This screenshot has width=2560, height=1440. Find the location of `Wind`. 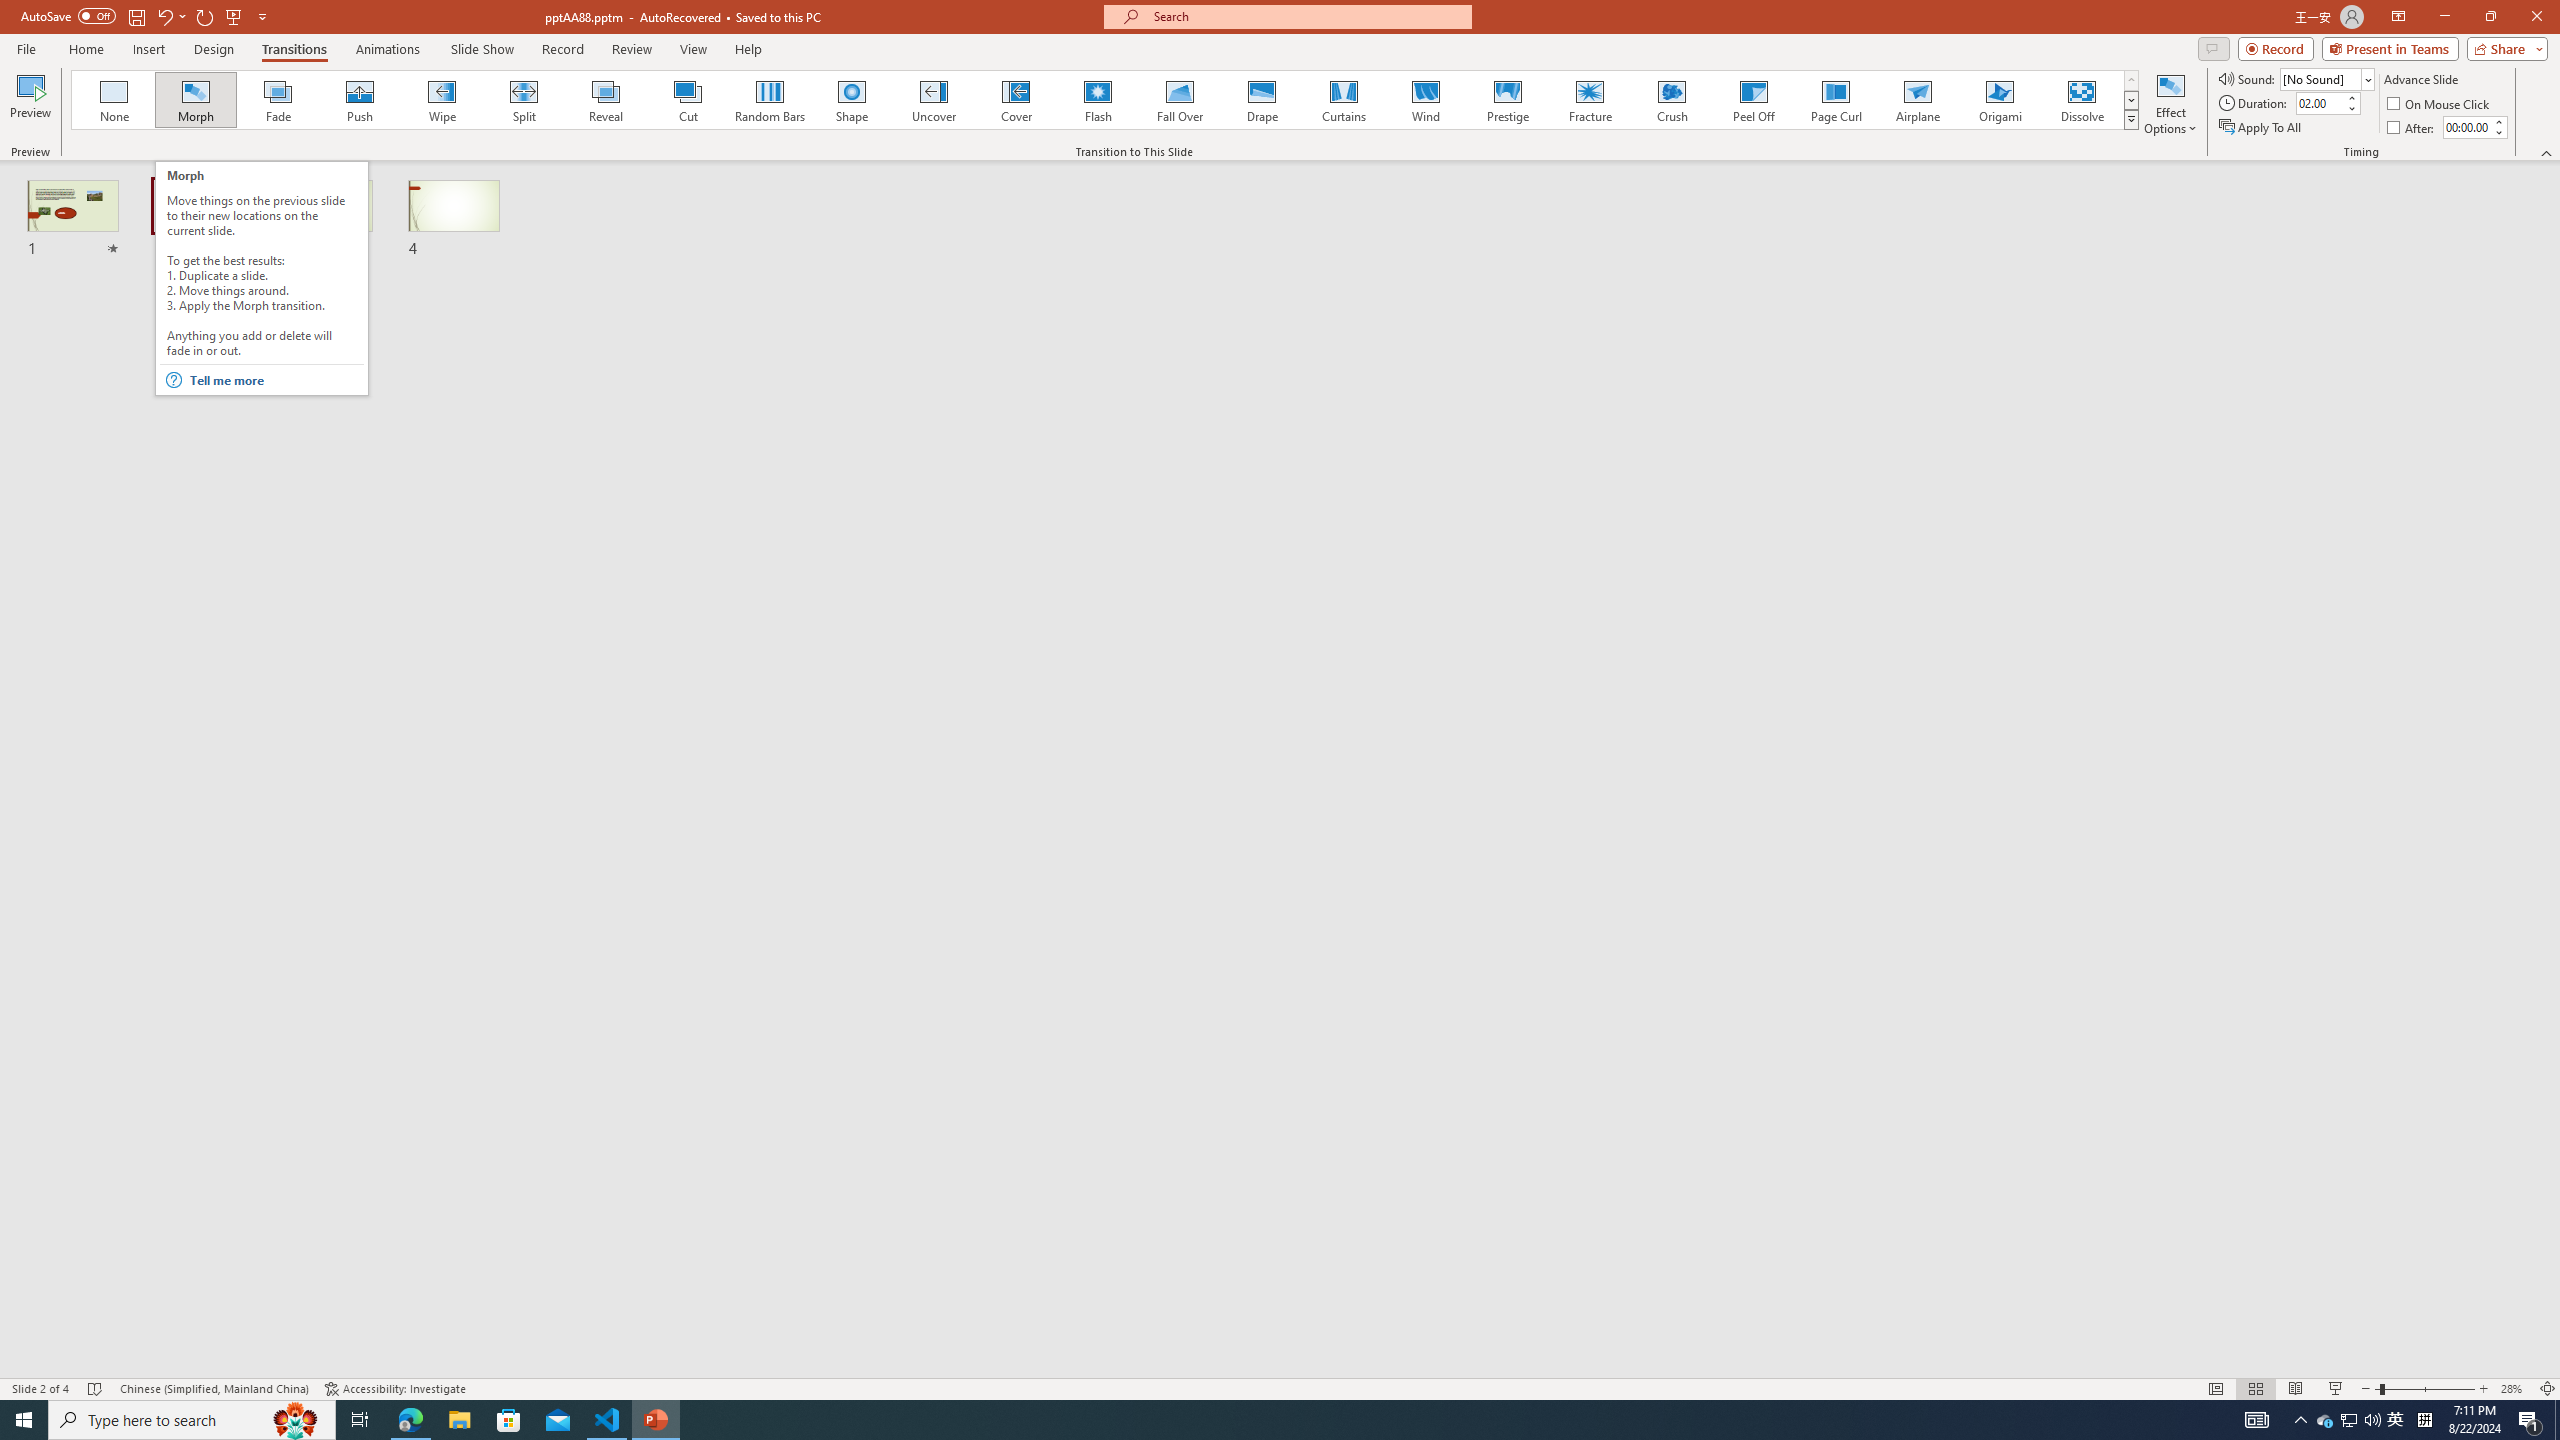

Wind is located at coordinates (1425, 100).